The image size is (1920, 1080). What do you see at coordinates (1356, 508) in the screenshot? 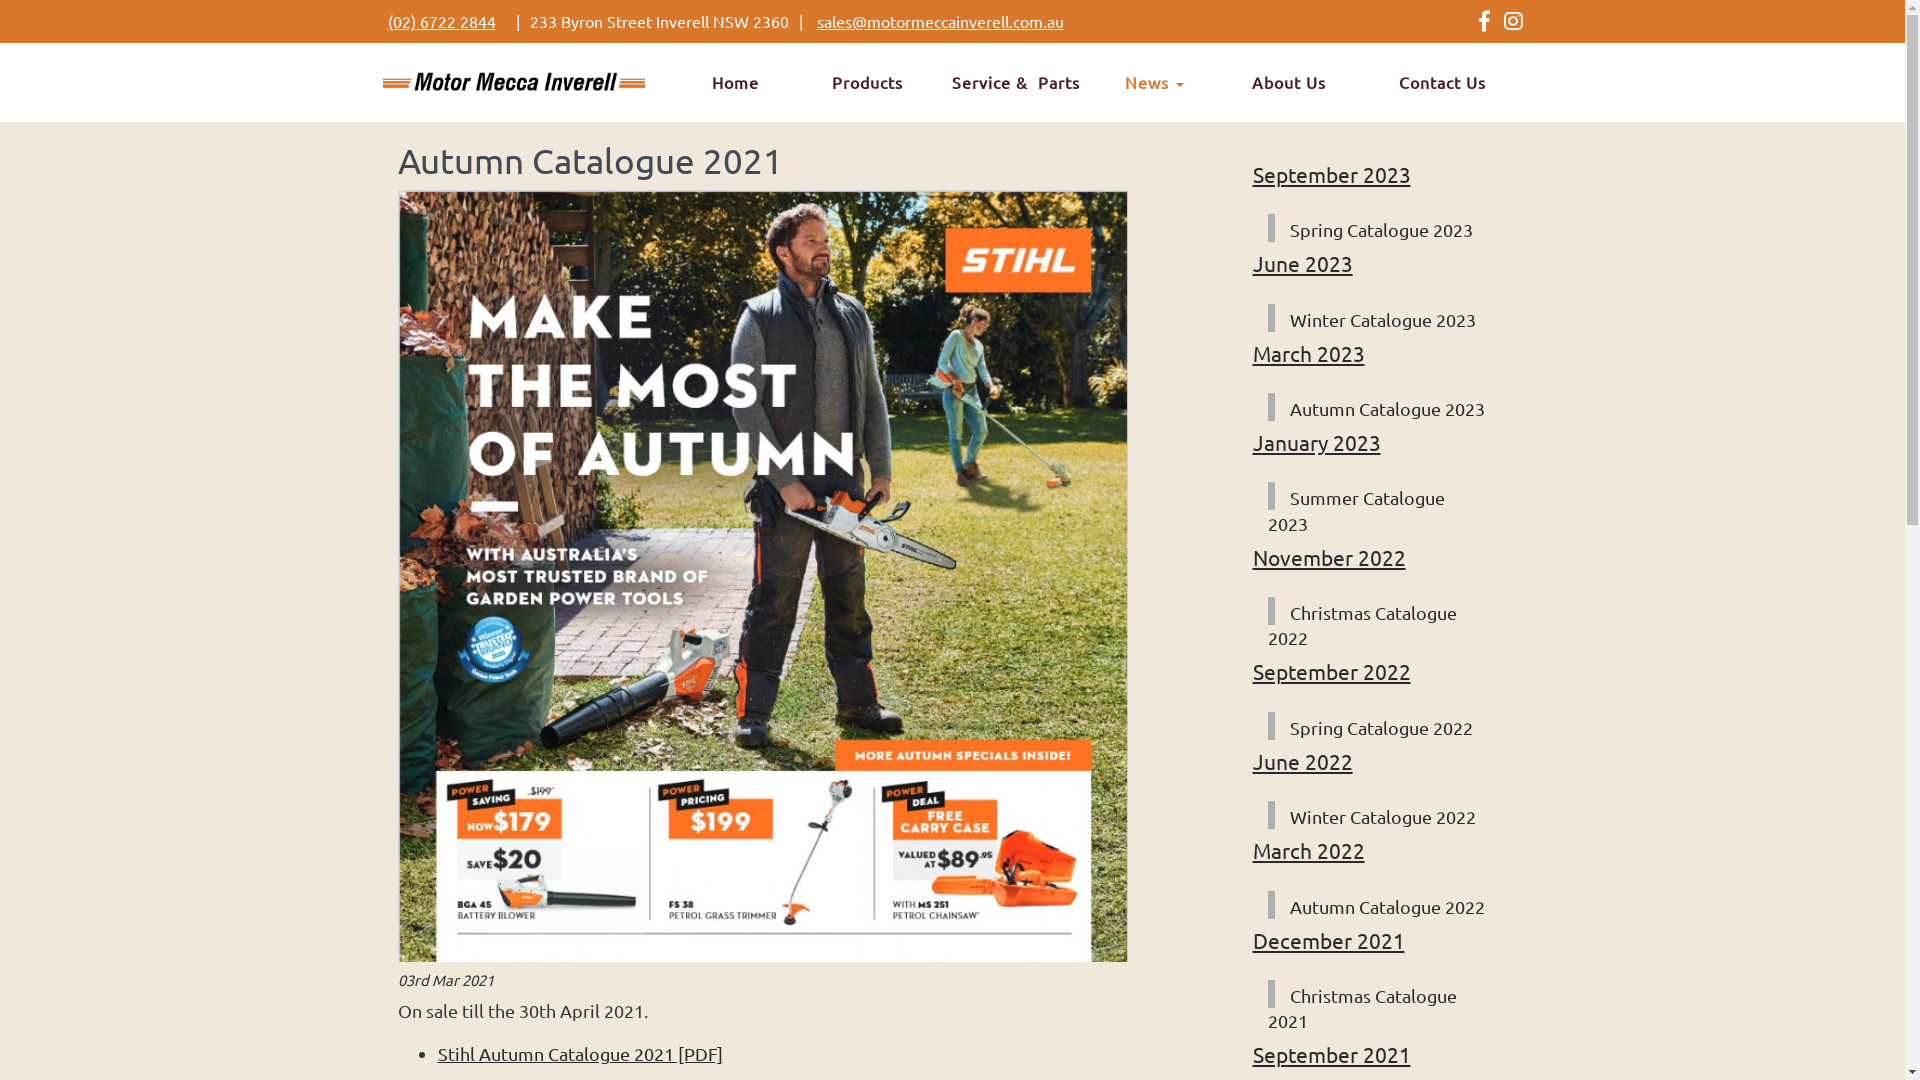
I see `Summer Catalogue 2023` at bounding box center [1356, 508].